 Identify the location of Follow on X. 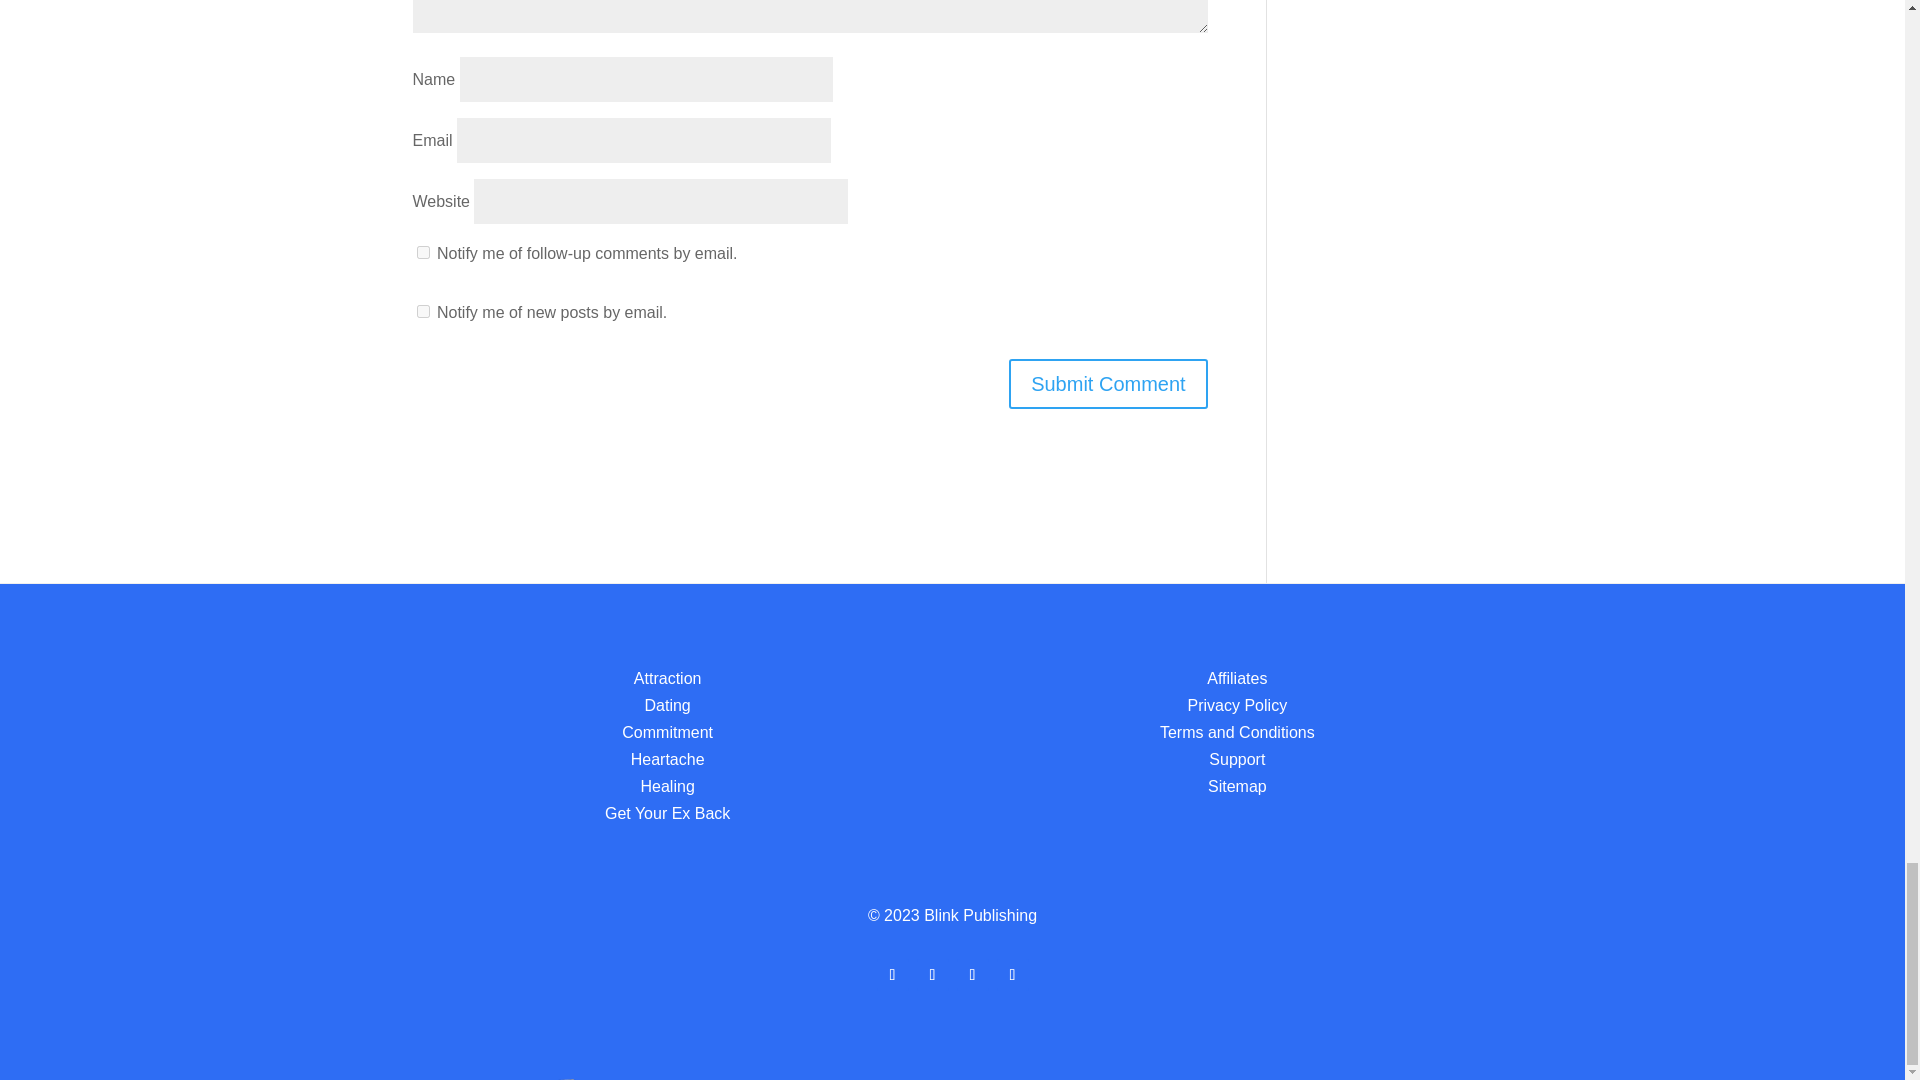
(932, 974).